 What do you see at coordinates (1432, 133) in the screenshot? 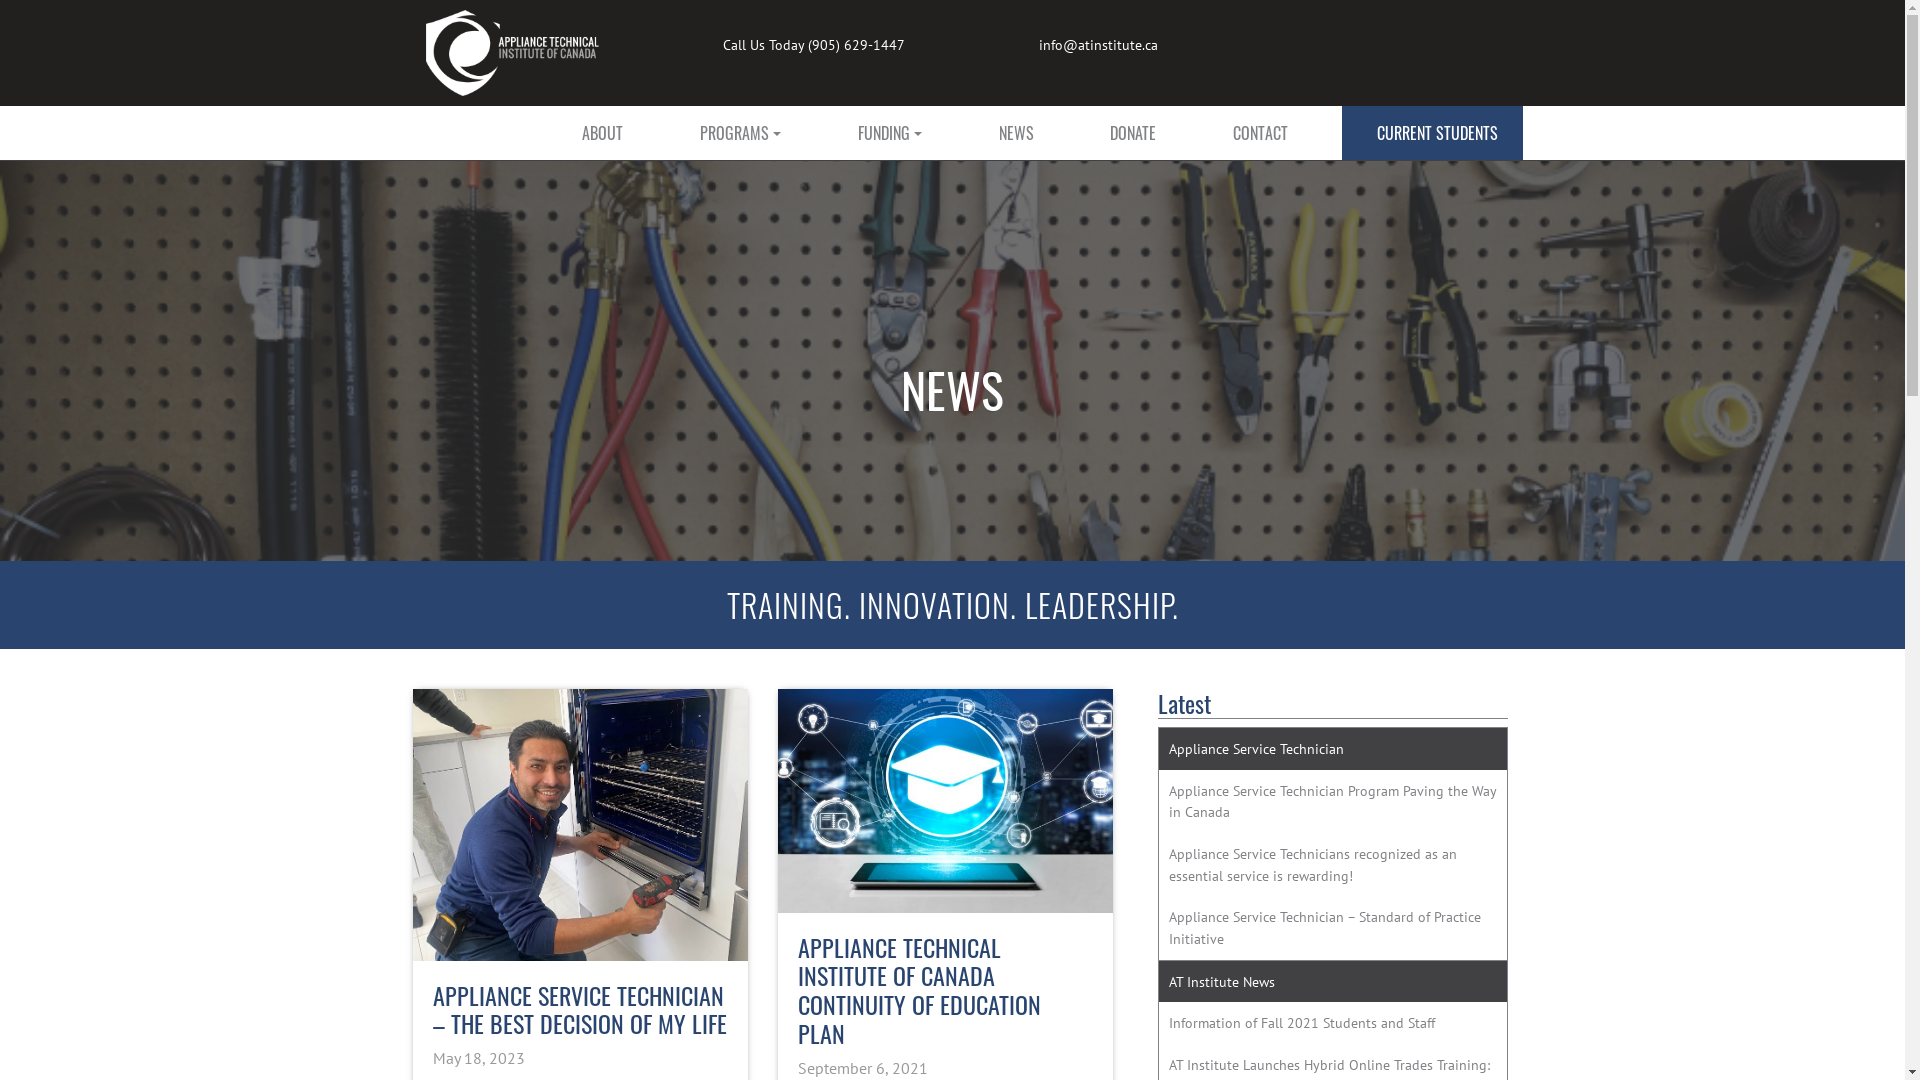
I see `CURRENT STUDENTS` at bounding box center [1432, 133].